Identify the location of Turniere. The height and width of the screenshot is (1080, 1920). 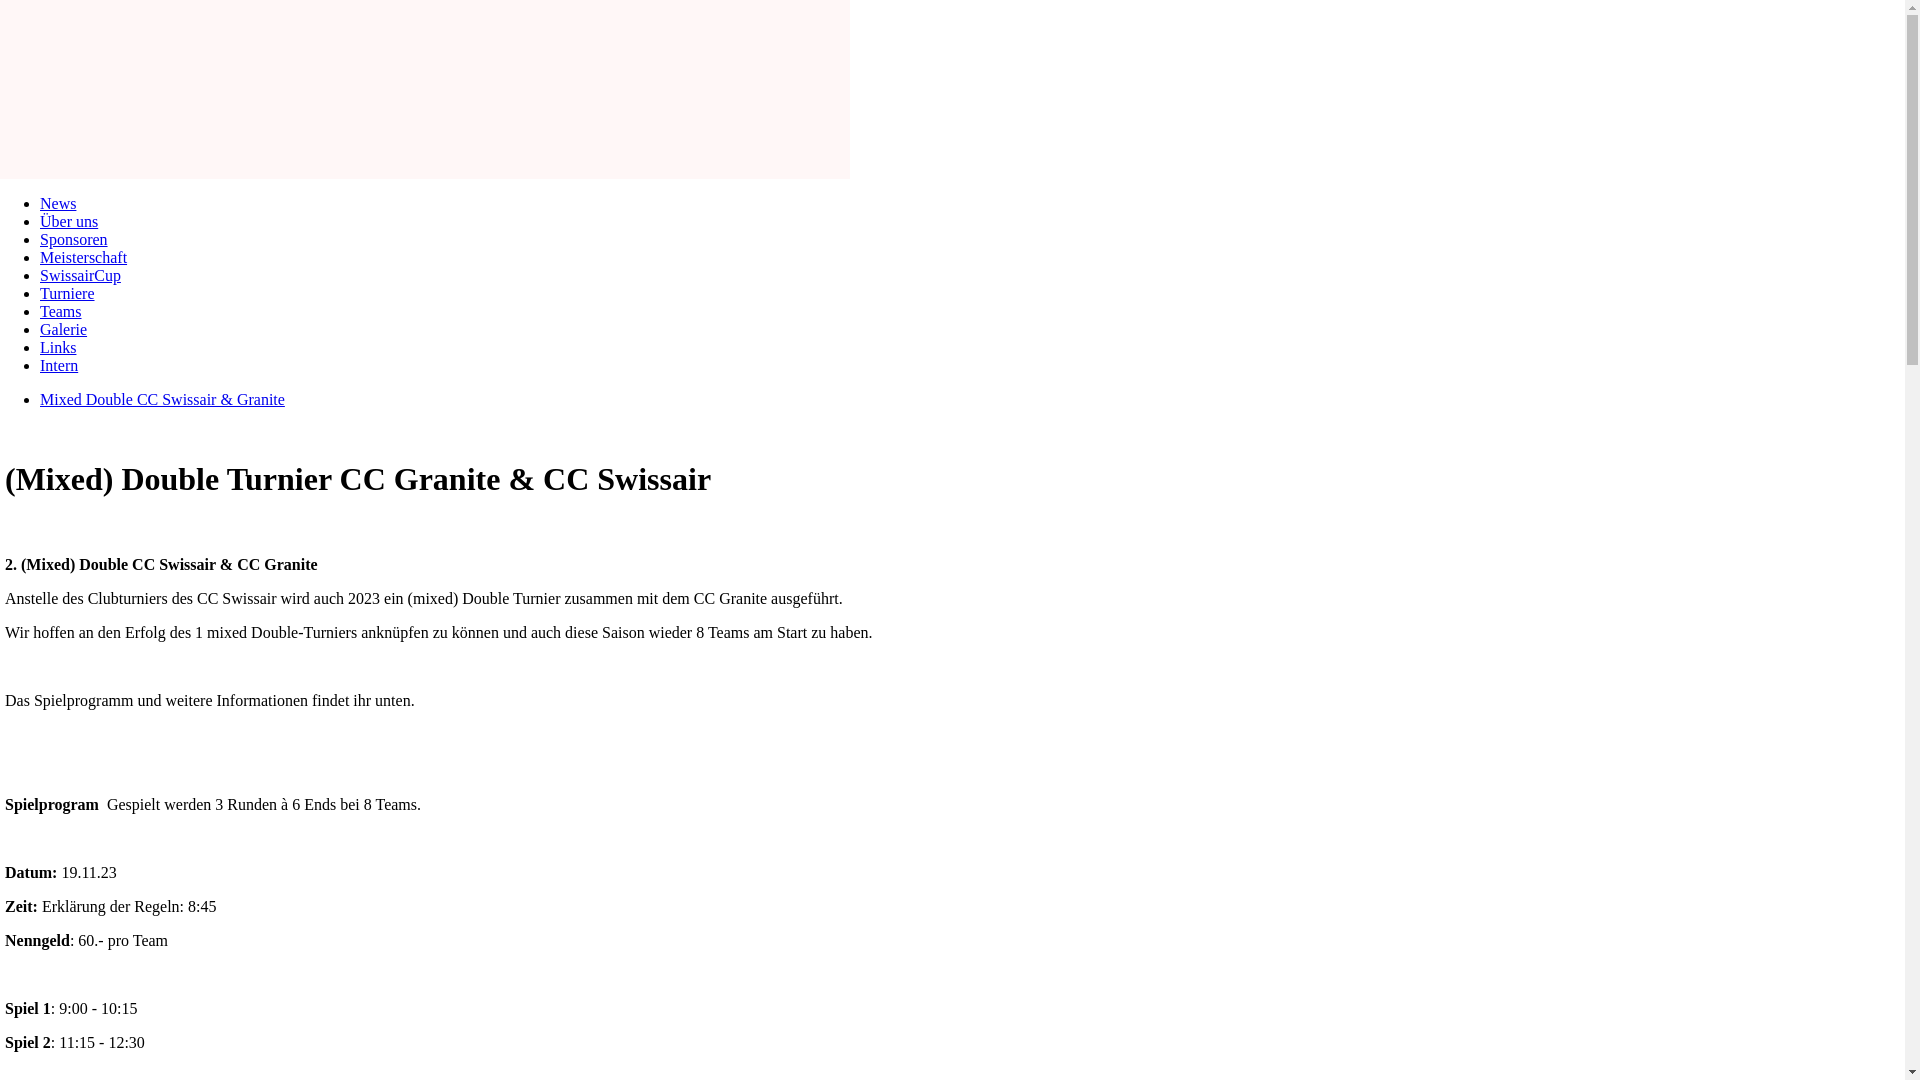
(68, 294).